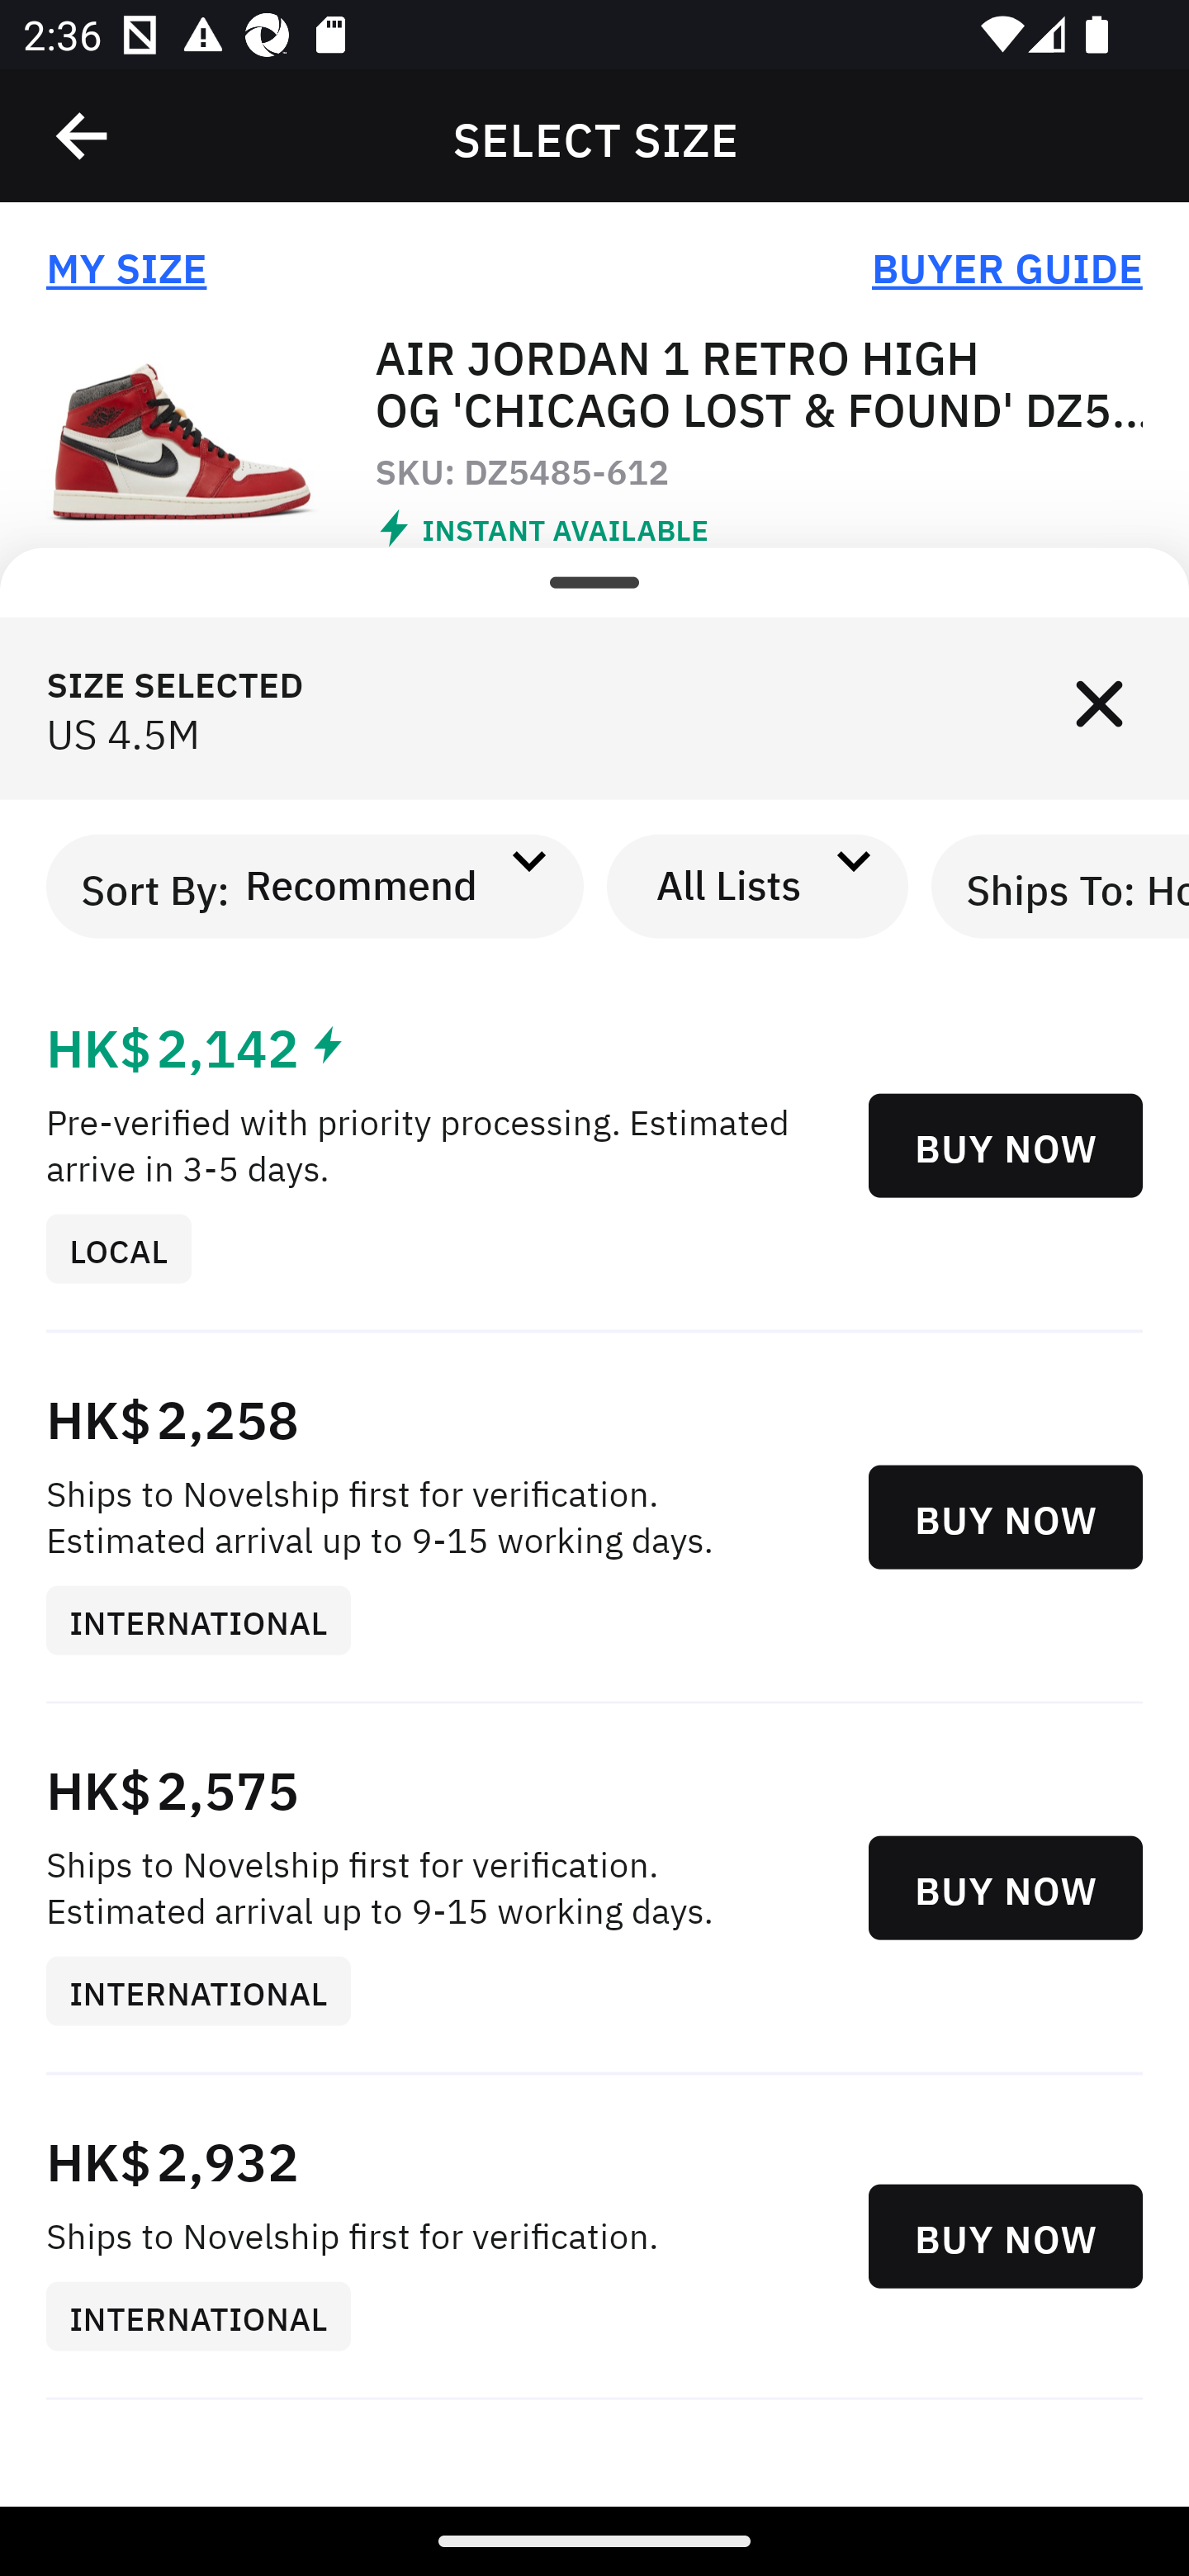  What do you see at coordinates (210, 1992) in the screenshot?
I see `INTERNATIONAL` at bounding box center [210, 1992].